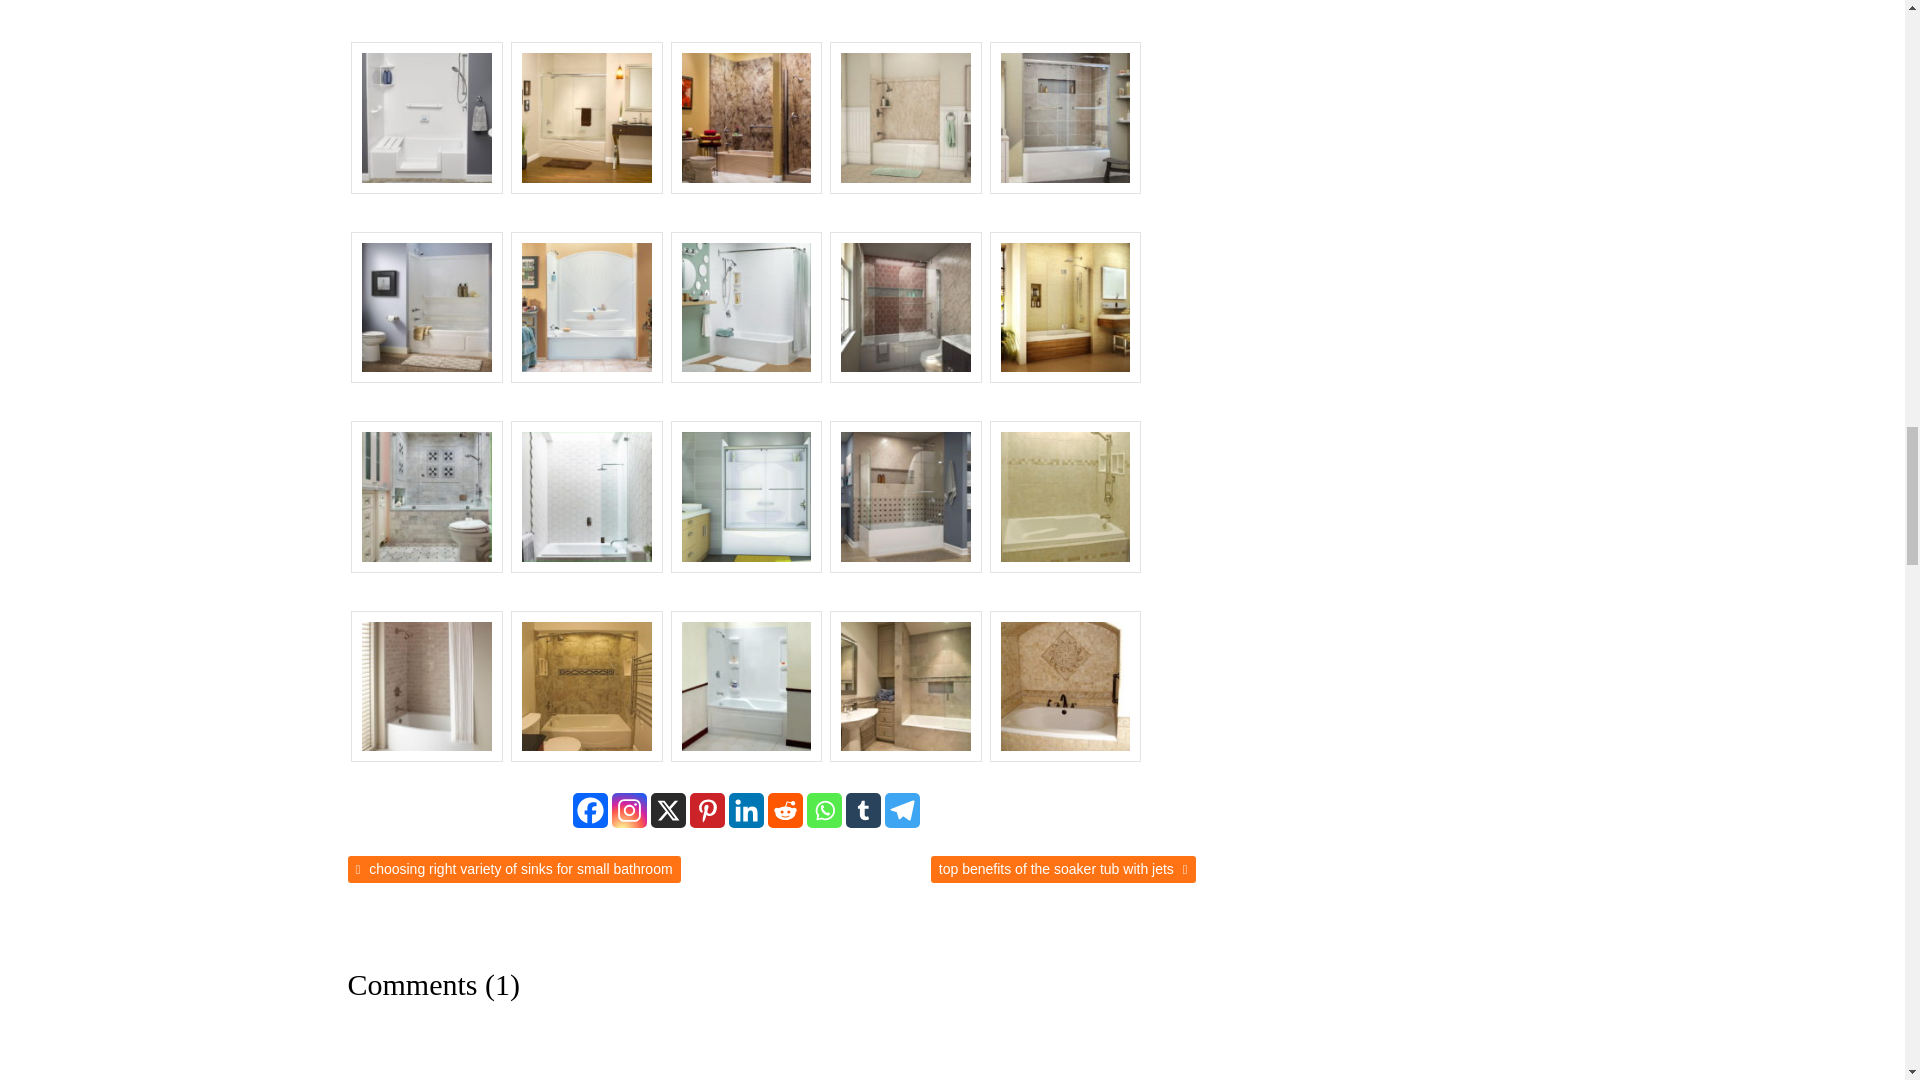  Describe the element at coordinates (824, 810) in the screenshot. I see `Whatsapp` at that location.